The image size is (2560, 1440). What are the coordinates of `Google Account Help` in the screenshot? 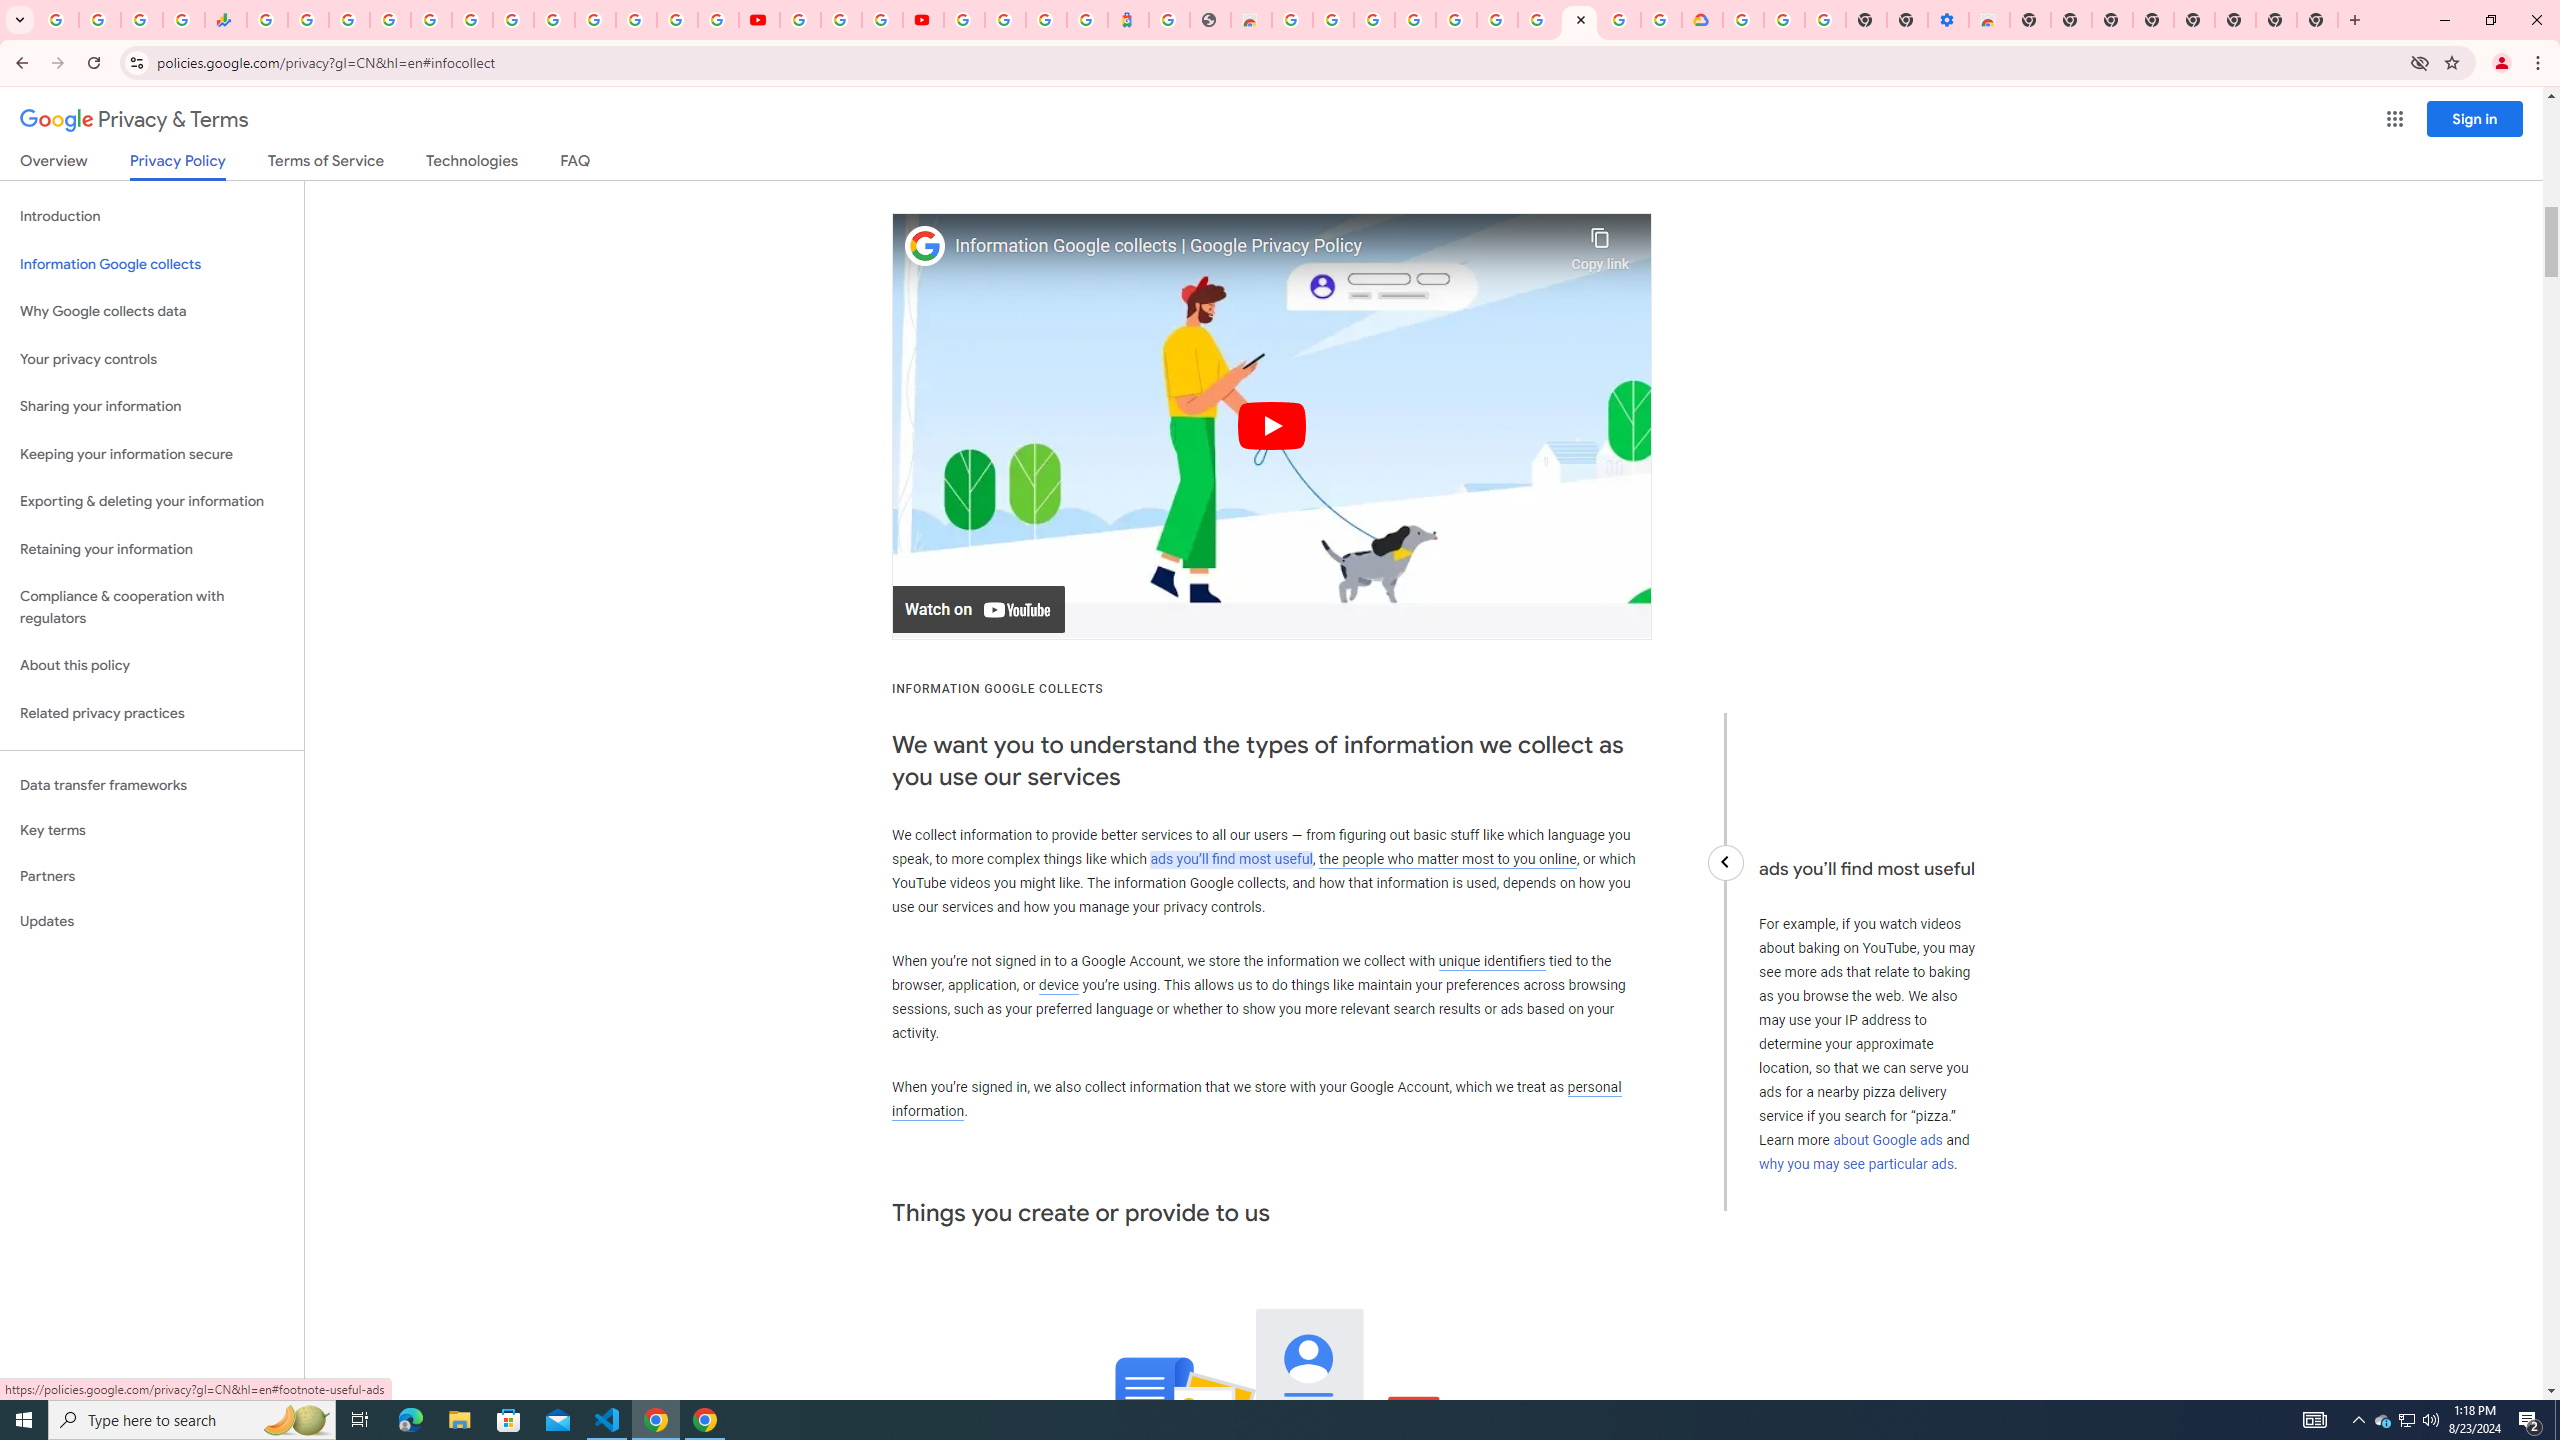 It's located at (1786, 20).